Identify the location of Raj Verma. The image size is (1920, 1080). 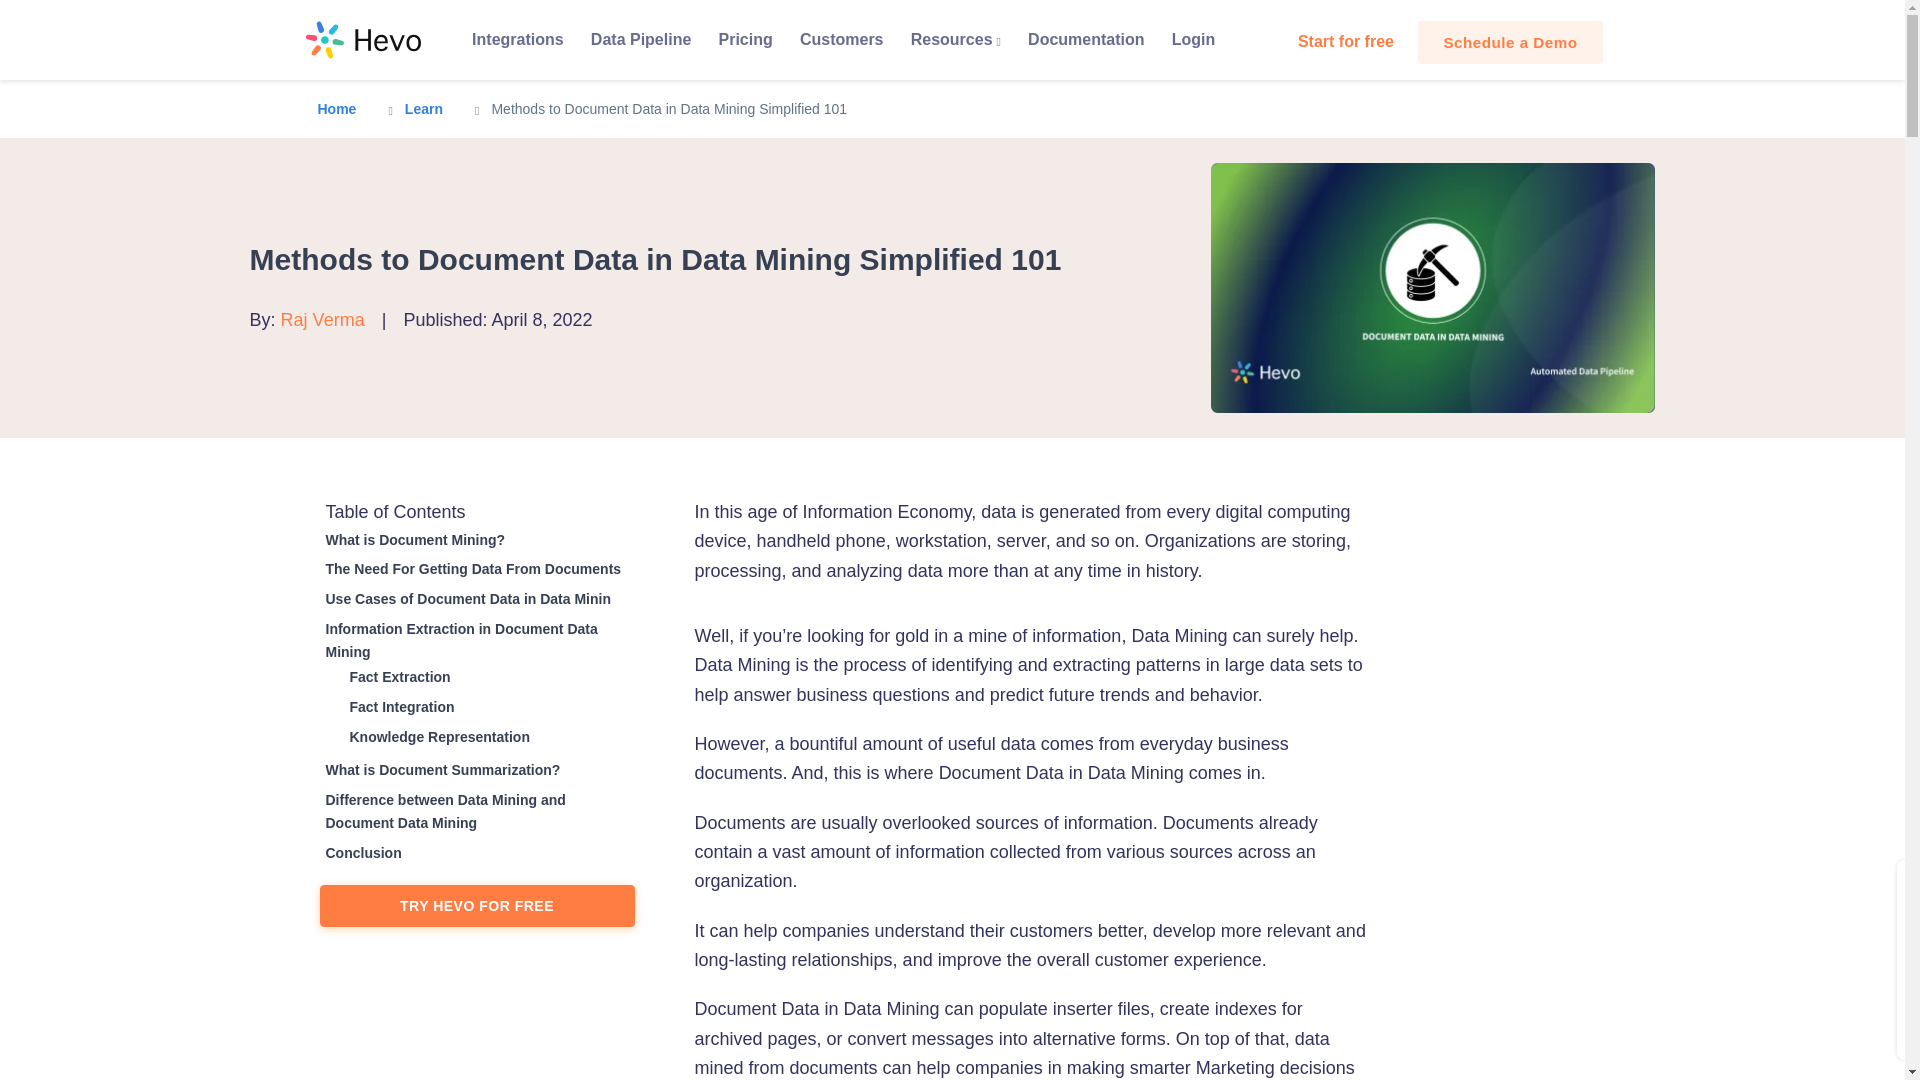
(322, 320).